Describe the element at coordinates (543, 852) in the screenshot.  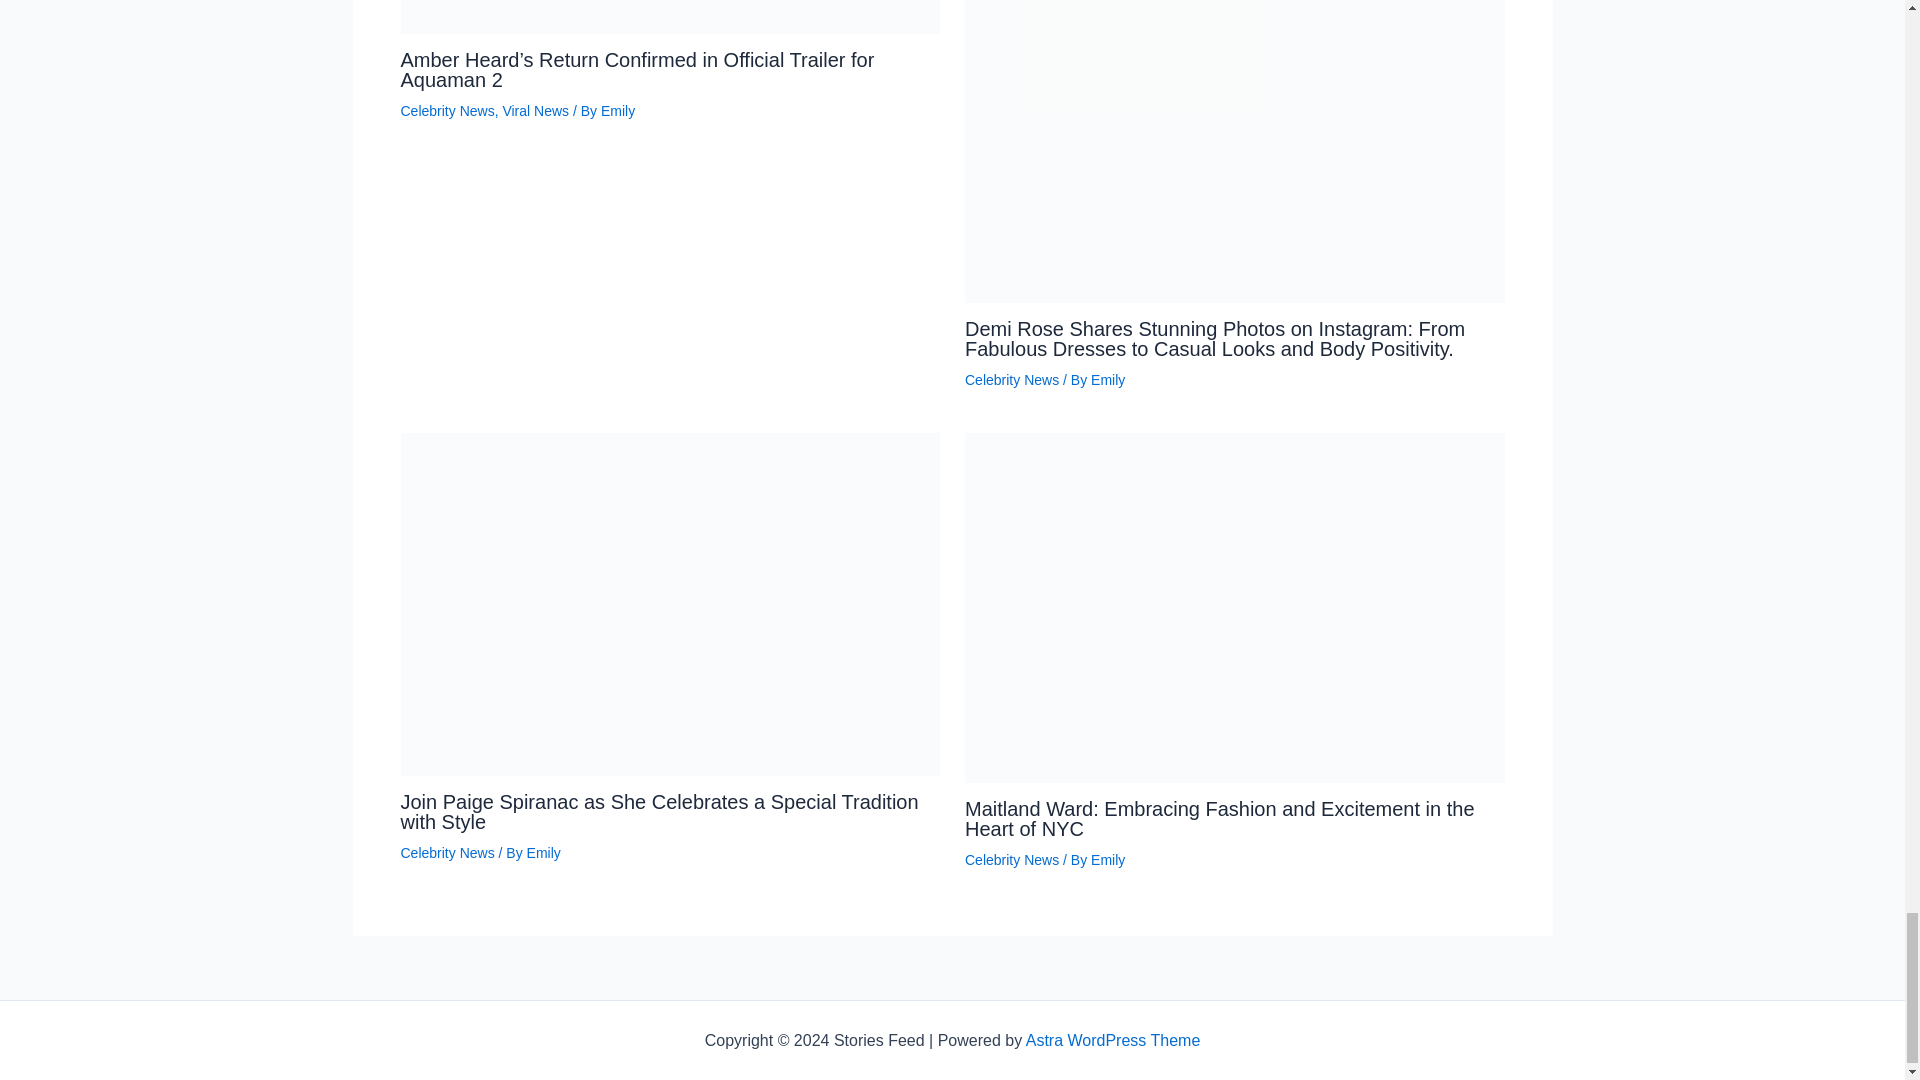
I see `View all posts by Emily` at that location.